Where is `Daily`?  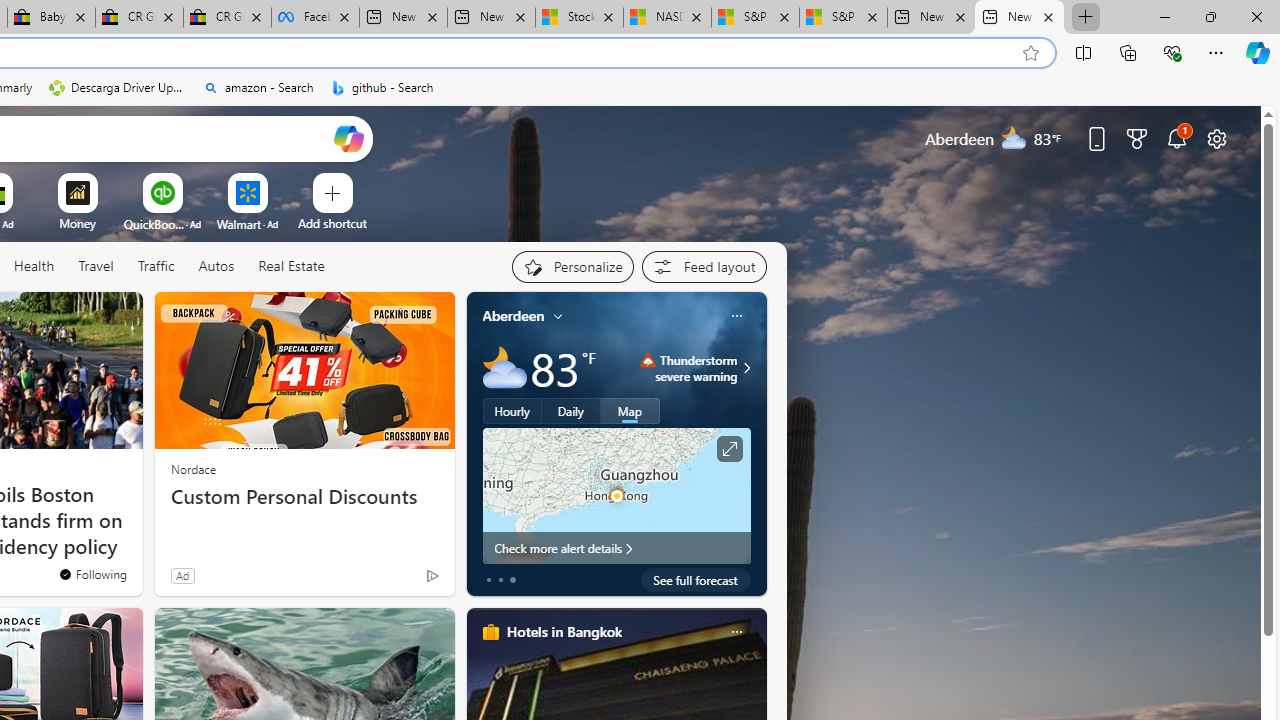
Daily is located at coordinates (571, 411).